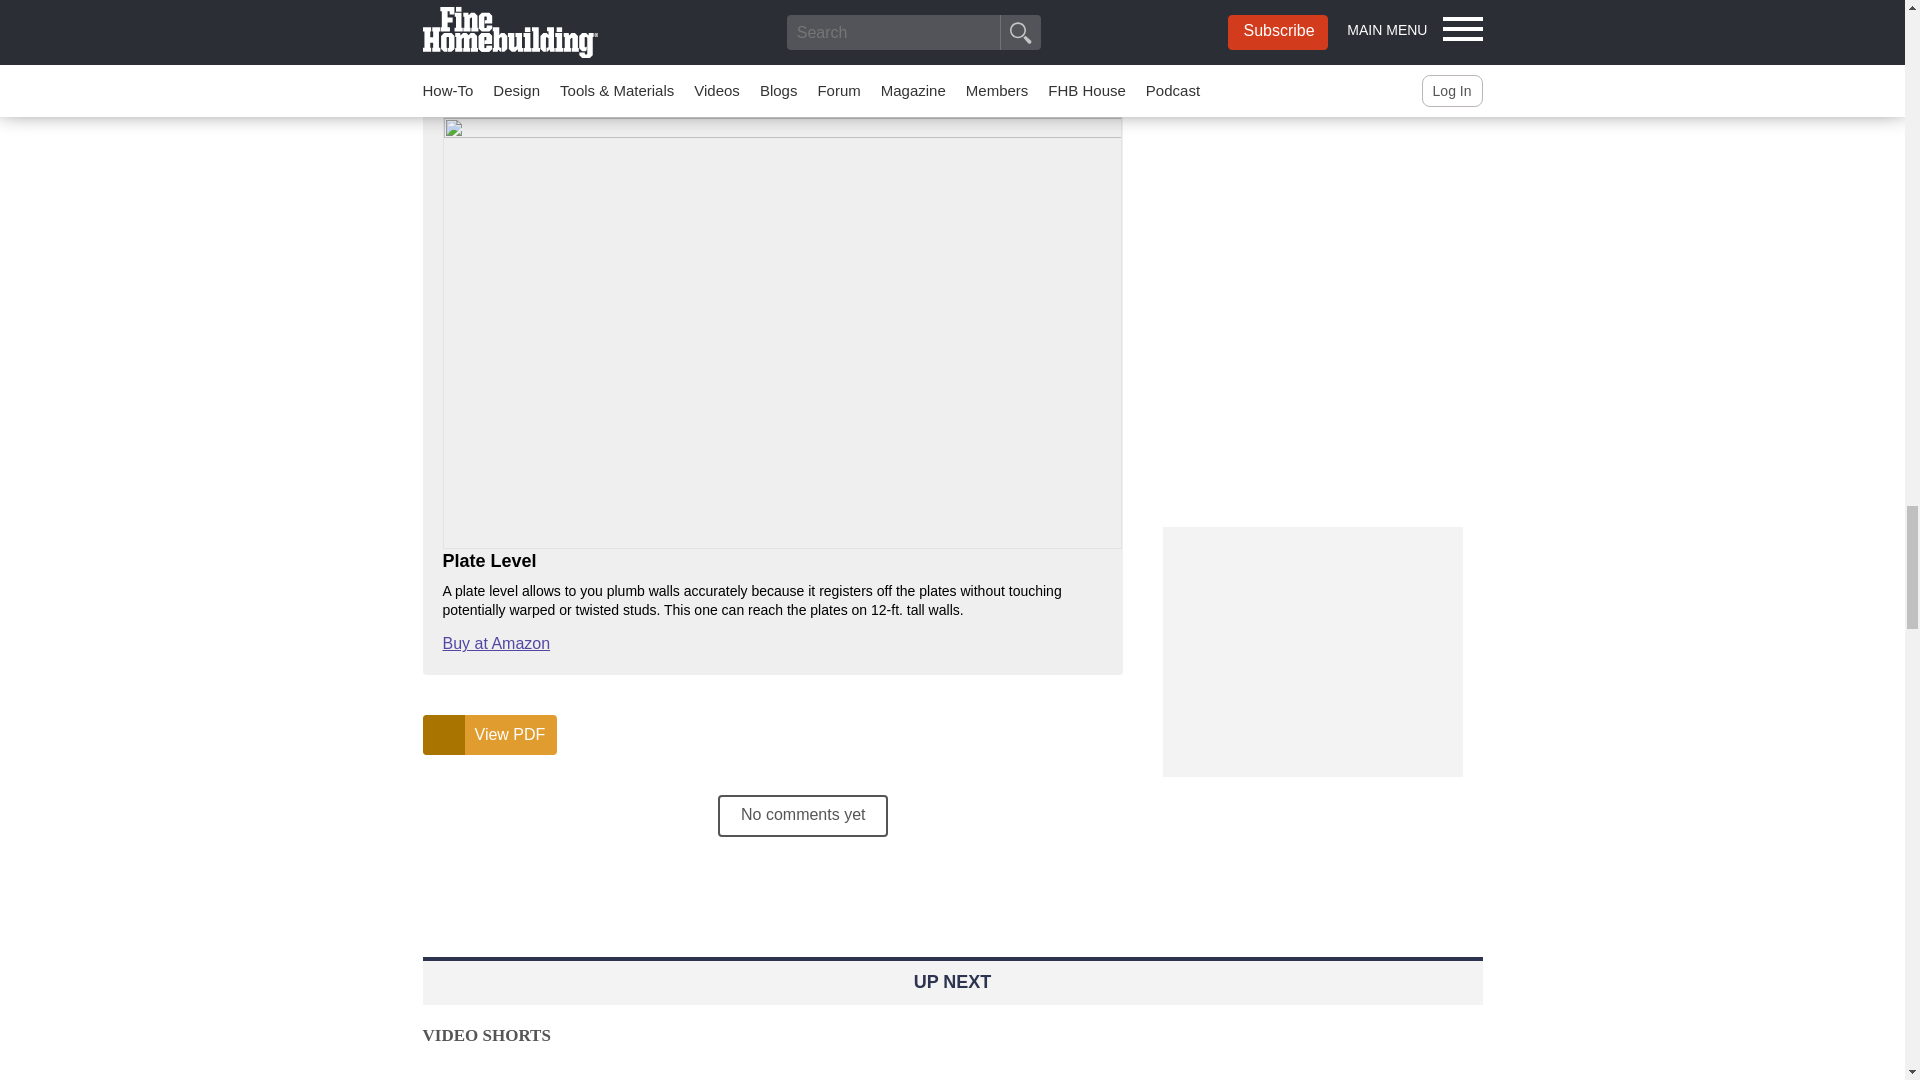 Image resolution: width=1920 pixels, height=1080 pixels. I want to click on View PDF, so click(489, 734).